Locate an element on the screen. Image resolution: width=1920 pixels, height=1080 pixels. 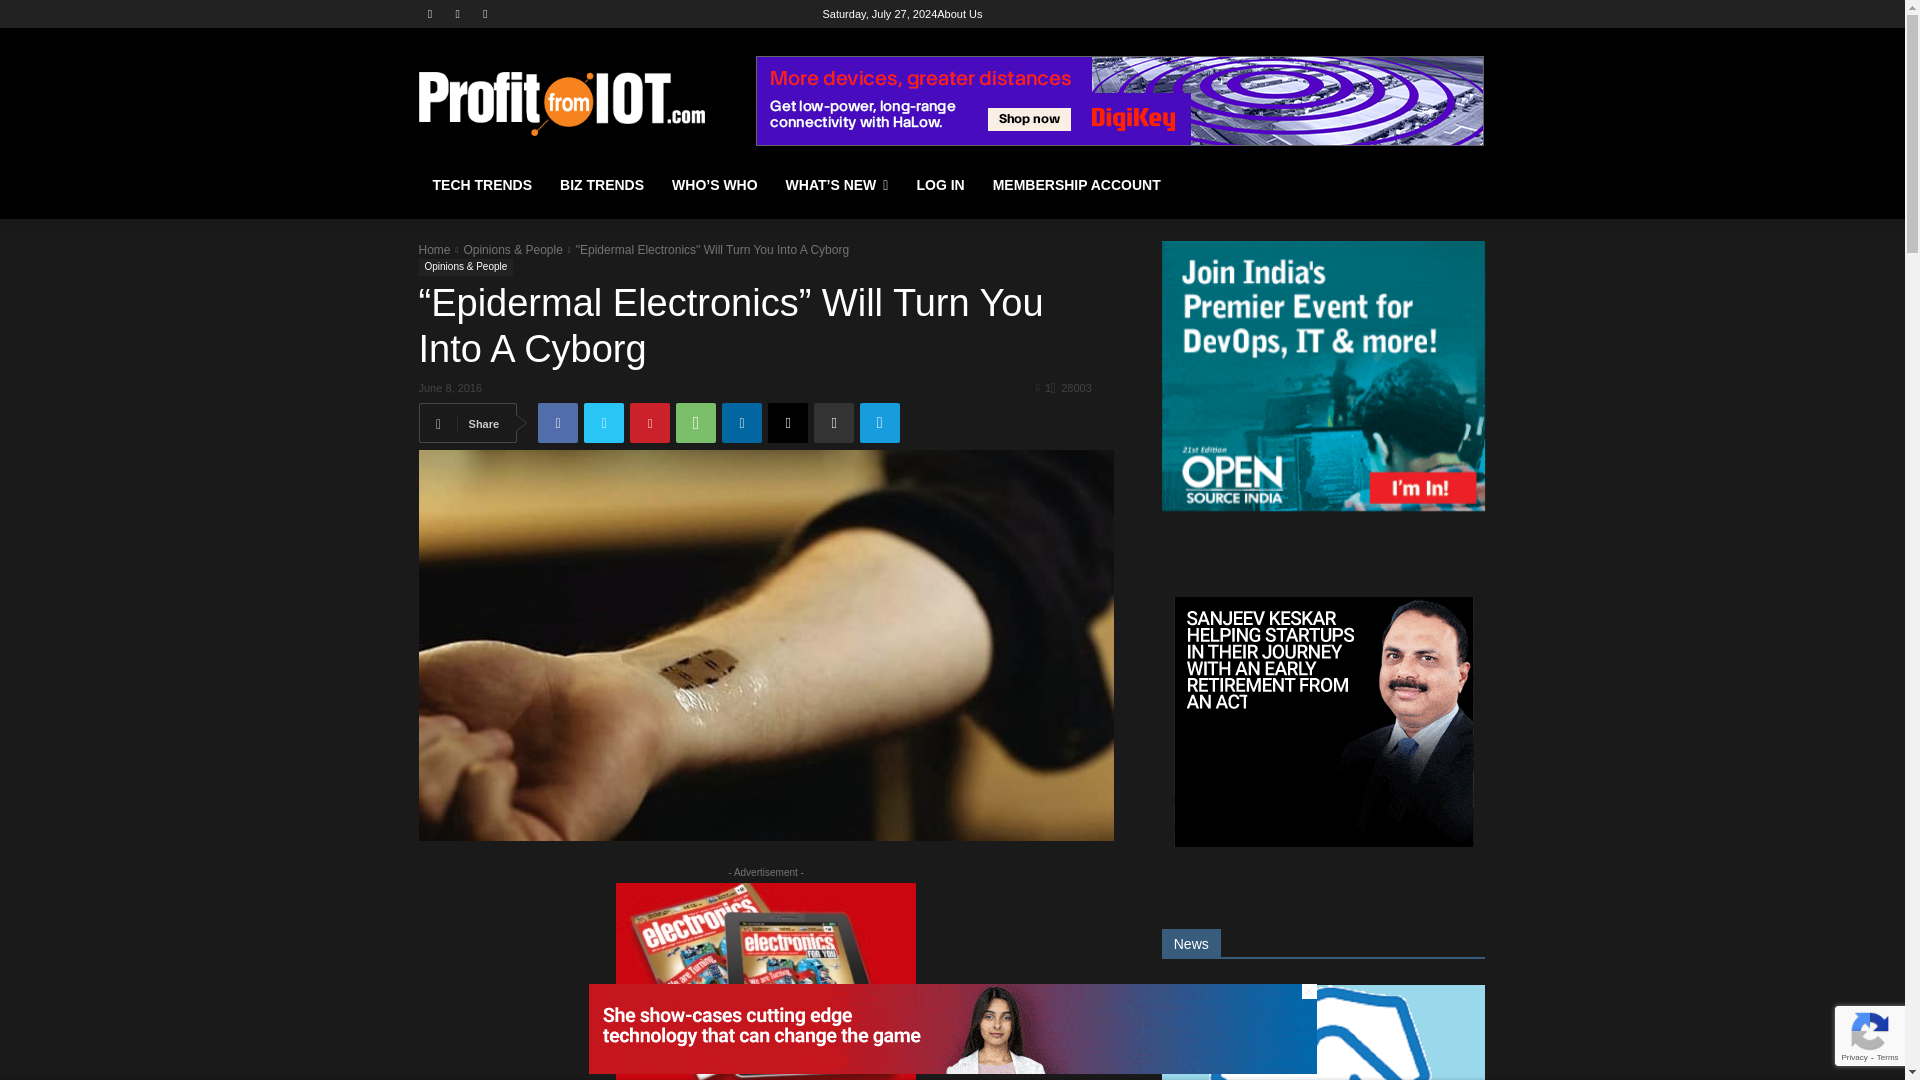
Twitter is located at coordinates (486, 13).